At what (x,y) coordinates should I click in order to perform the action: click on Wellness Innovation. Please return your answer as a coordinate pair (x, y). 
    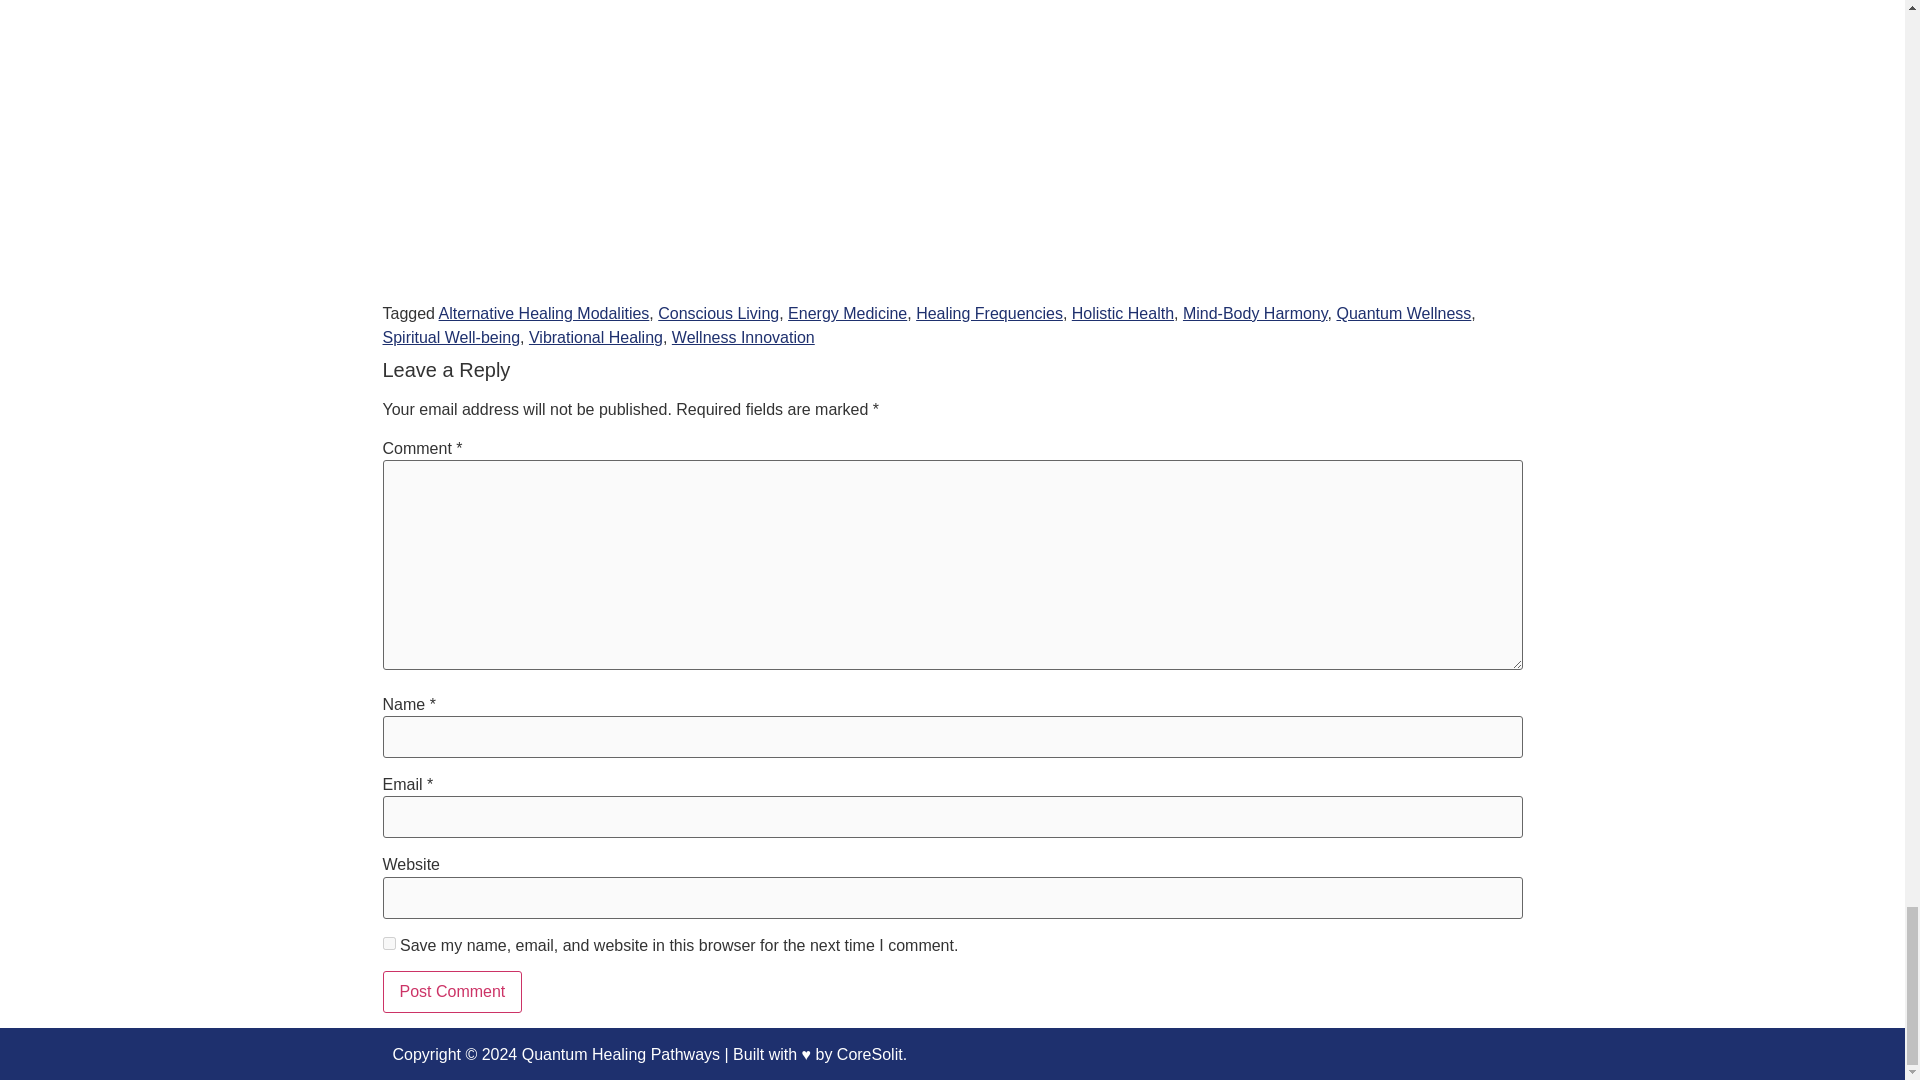
    Looking at the image, I should click on (743, 337).